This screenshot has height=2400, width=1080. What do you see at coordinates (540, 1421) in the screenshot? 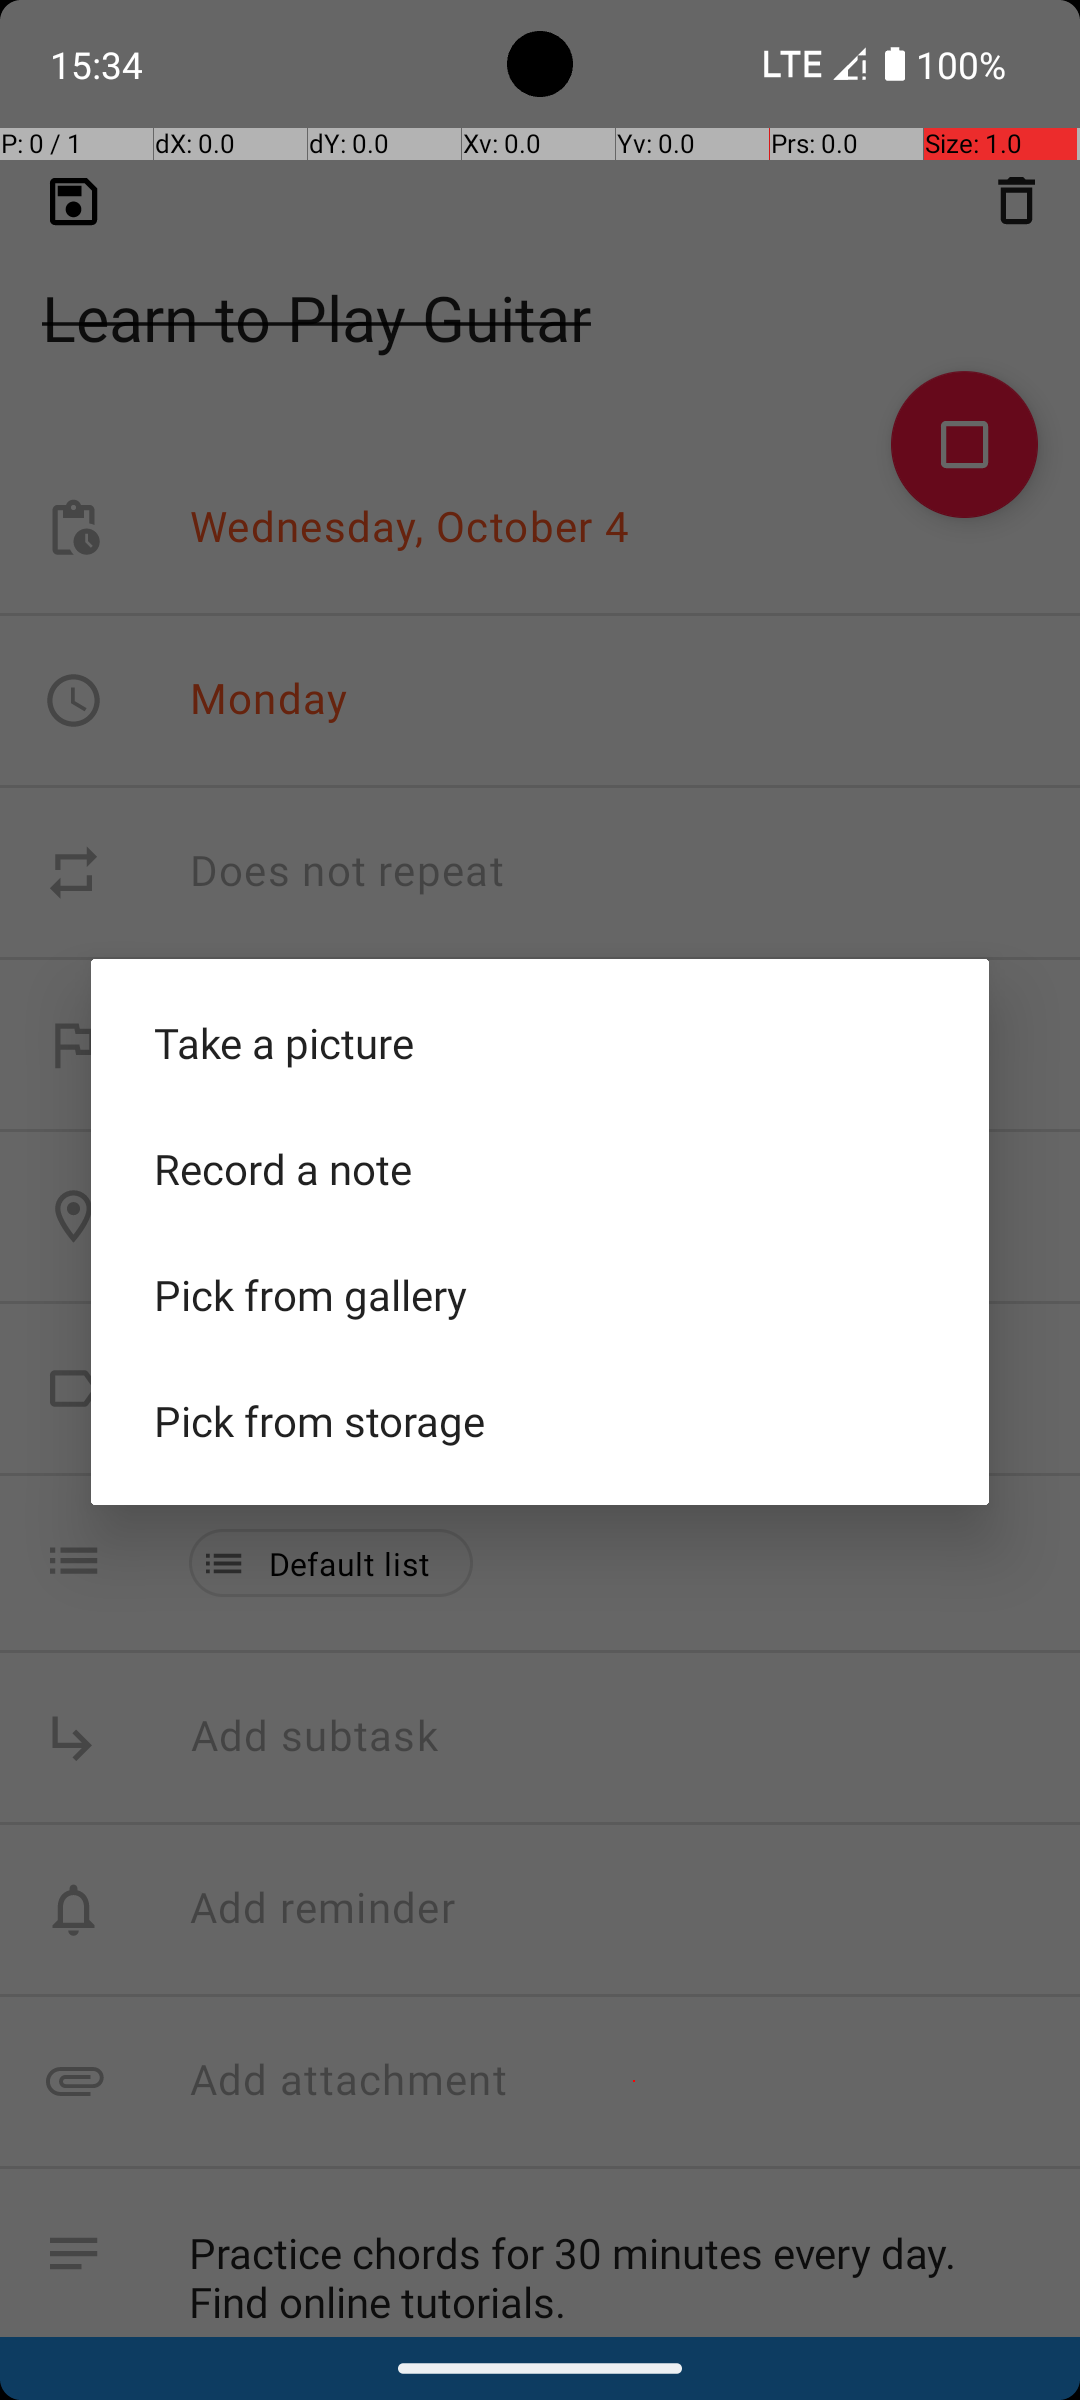
I see `Pick from storage` at bounding box center [540, 1421].